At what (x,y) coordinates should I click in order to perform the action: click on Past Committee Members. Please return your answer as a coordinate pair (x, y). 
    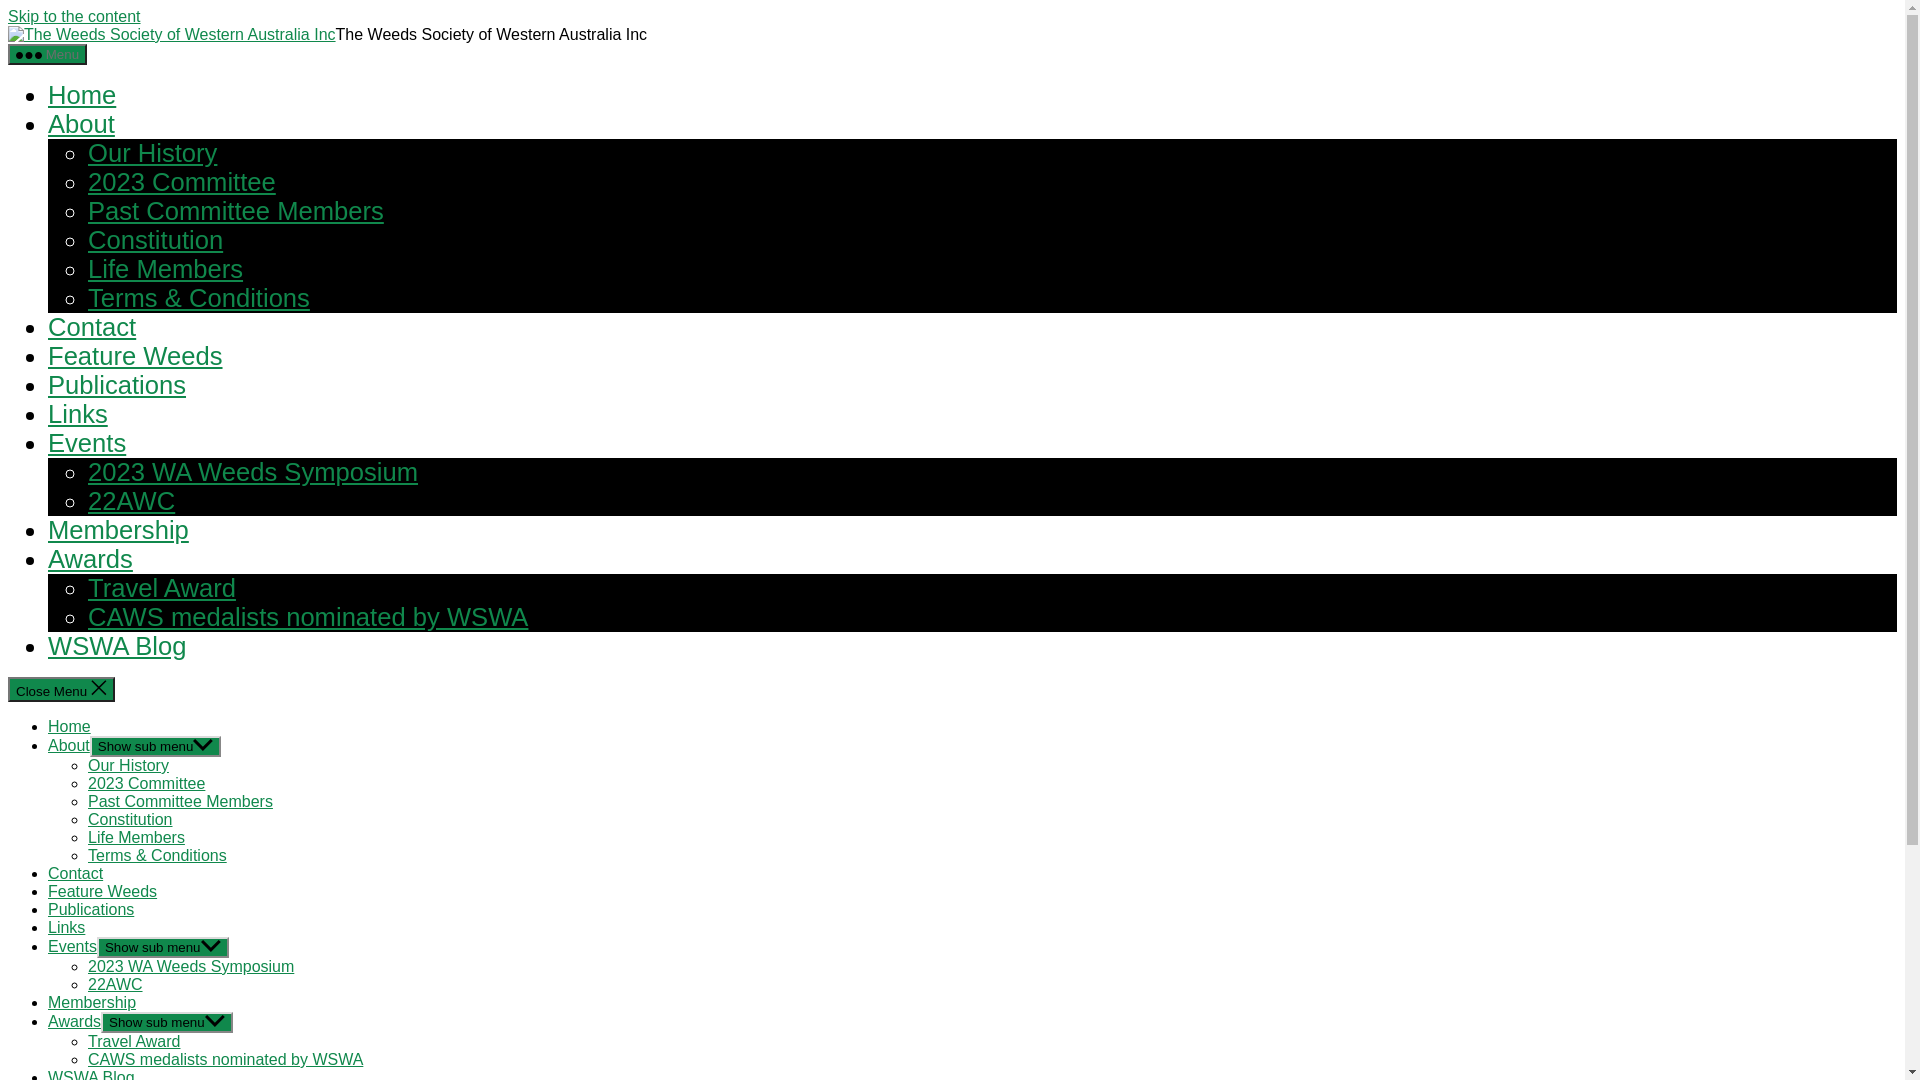
    Looking at the image, I should click on (236, 211).